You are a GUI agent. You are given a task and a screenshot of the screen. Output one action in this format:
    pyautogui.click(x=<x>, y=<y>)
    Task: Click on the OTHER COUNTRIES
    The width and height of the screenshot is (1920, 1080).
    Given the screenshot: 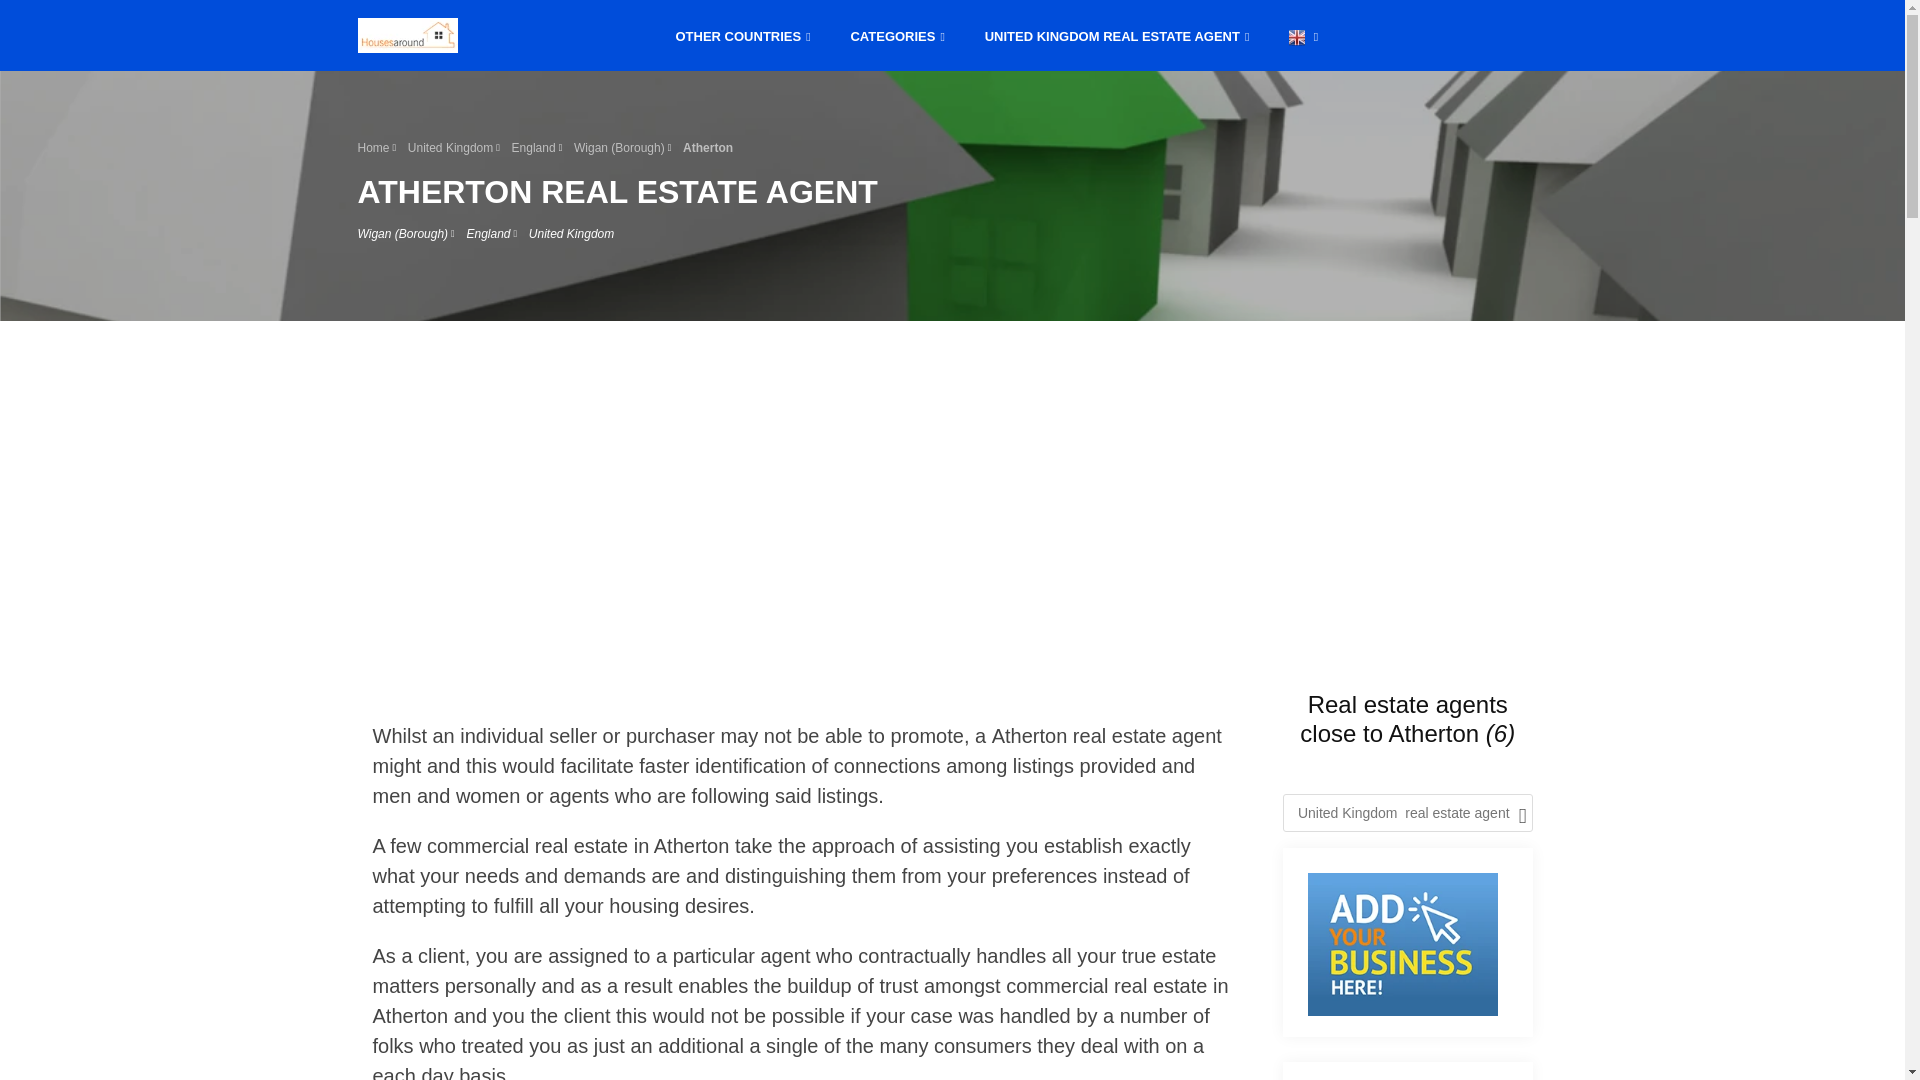 What is the action you would take?
    pyautogui.click(x=744, y=34)
    